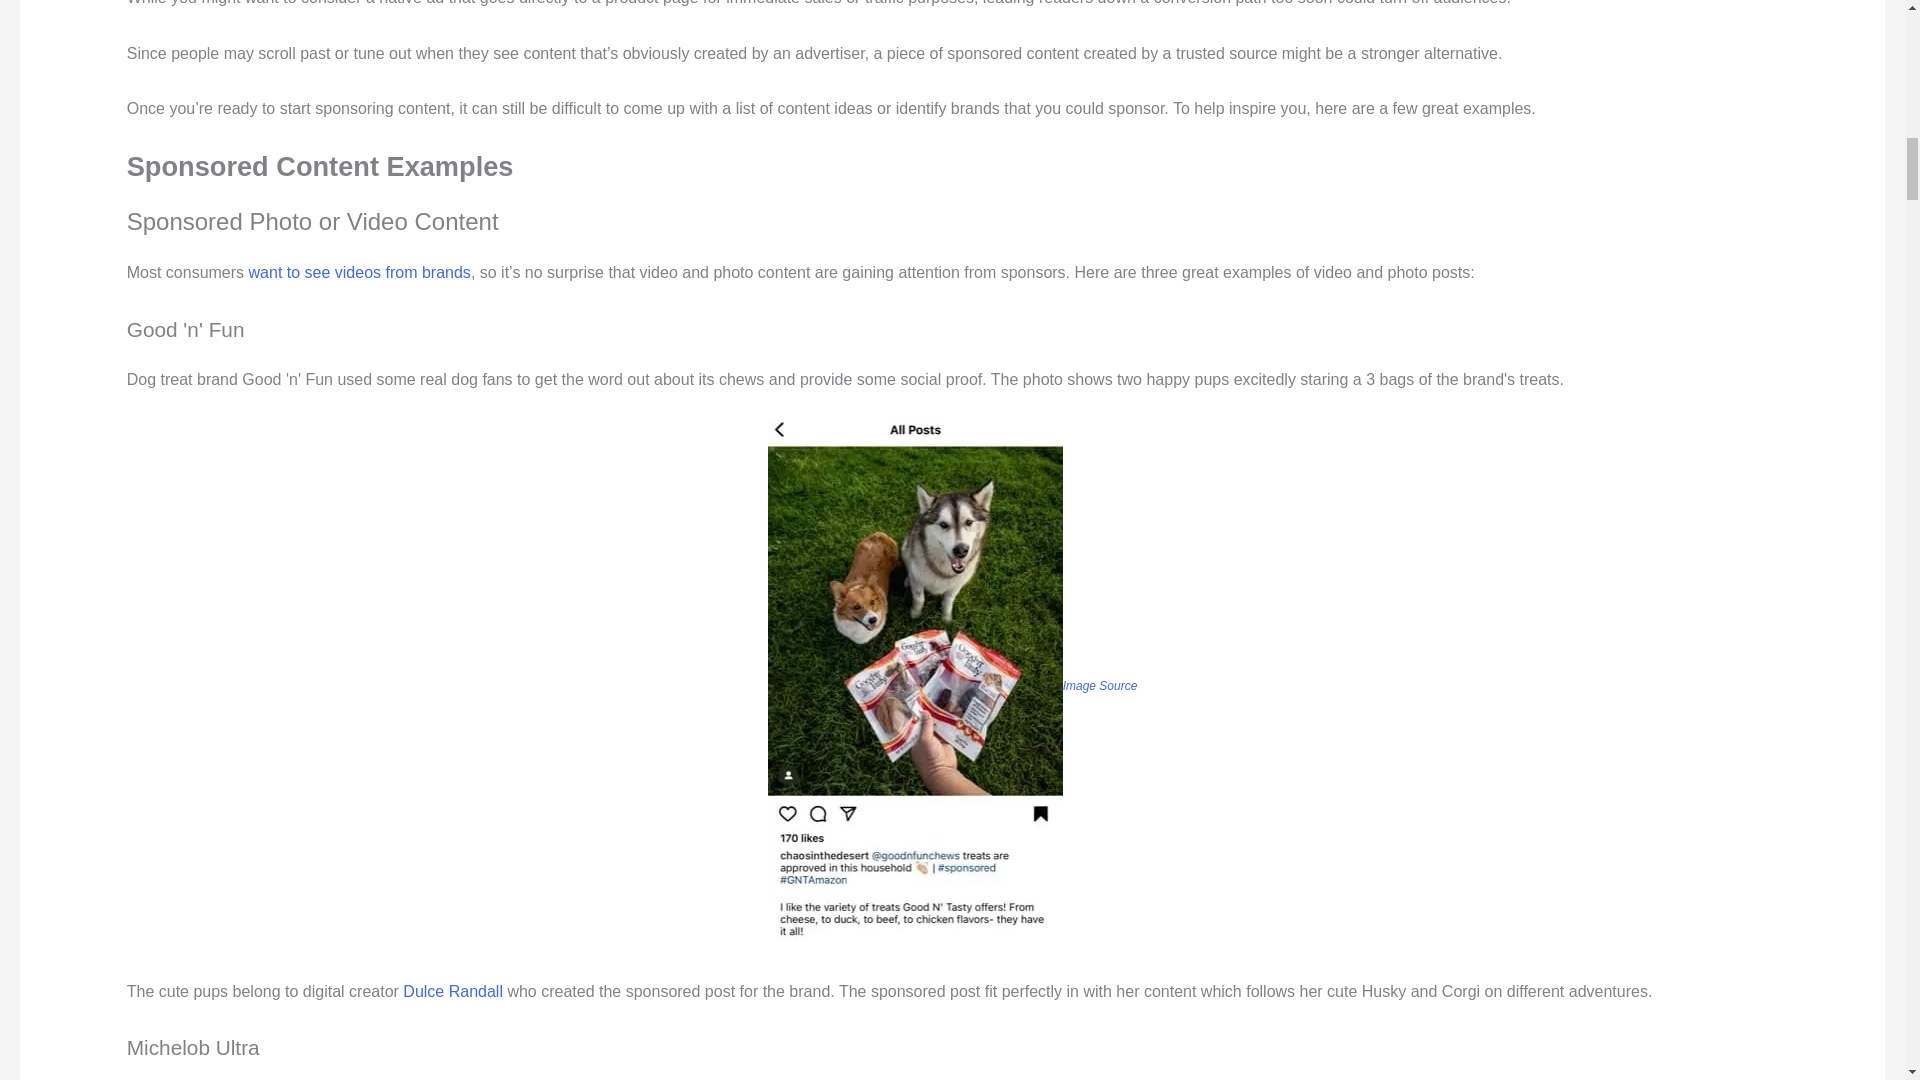 The height and width of the screenshot is (1080, 1920). What do you see at coordinates (1100, 686) in the screenshot?
I see `Image Source` at bounding box center [1100, 686].